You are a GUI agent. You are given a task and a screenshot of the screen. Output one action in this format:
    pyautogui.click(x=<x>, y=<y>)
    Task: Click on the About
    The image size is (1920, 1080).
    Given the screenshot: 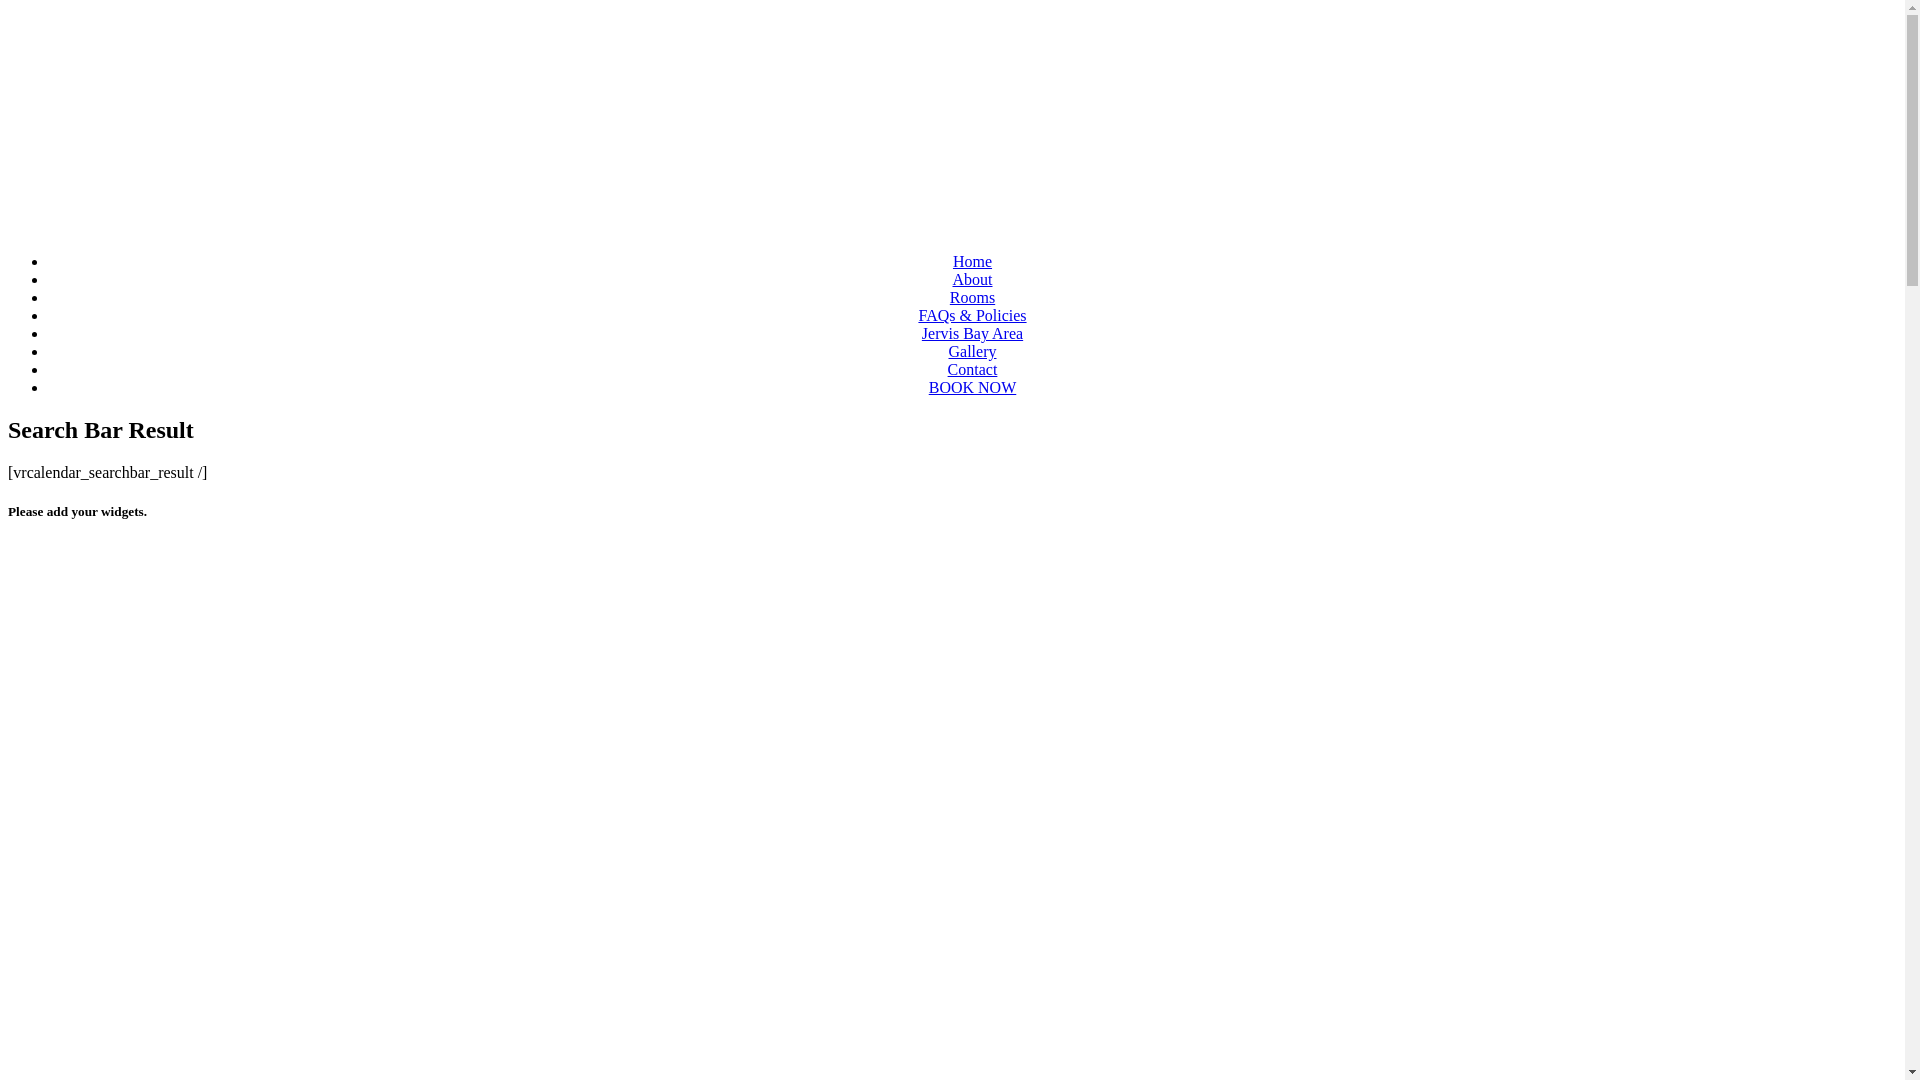 What is the action you would take?
    pyautogui.click(x=972, y=280)
    